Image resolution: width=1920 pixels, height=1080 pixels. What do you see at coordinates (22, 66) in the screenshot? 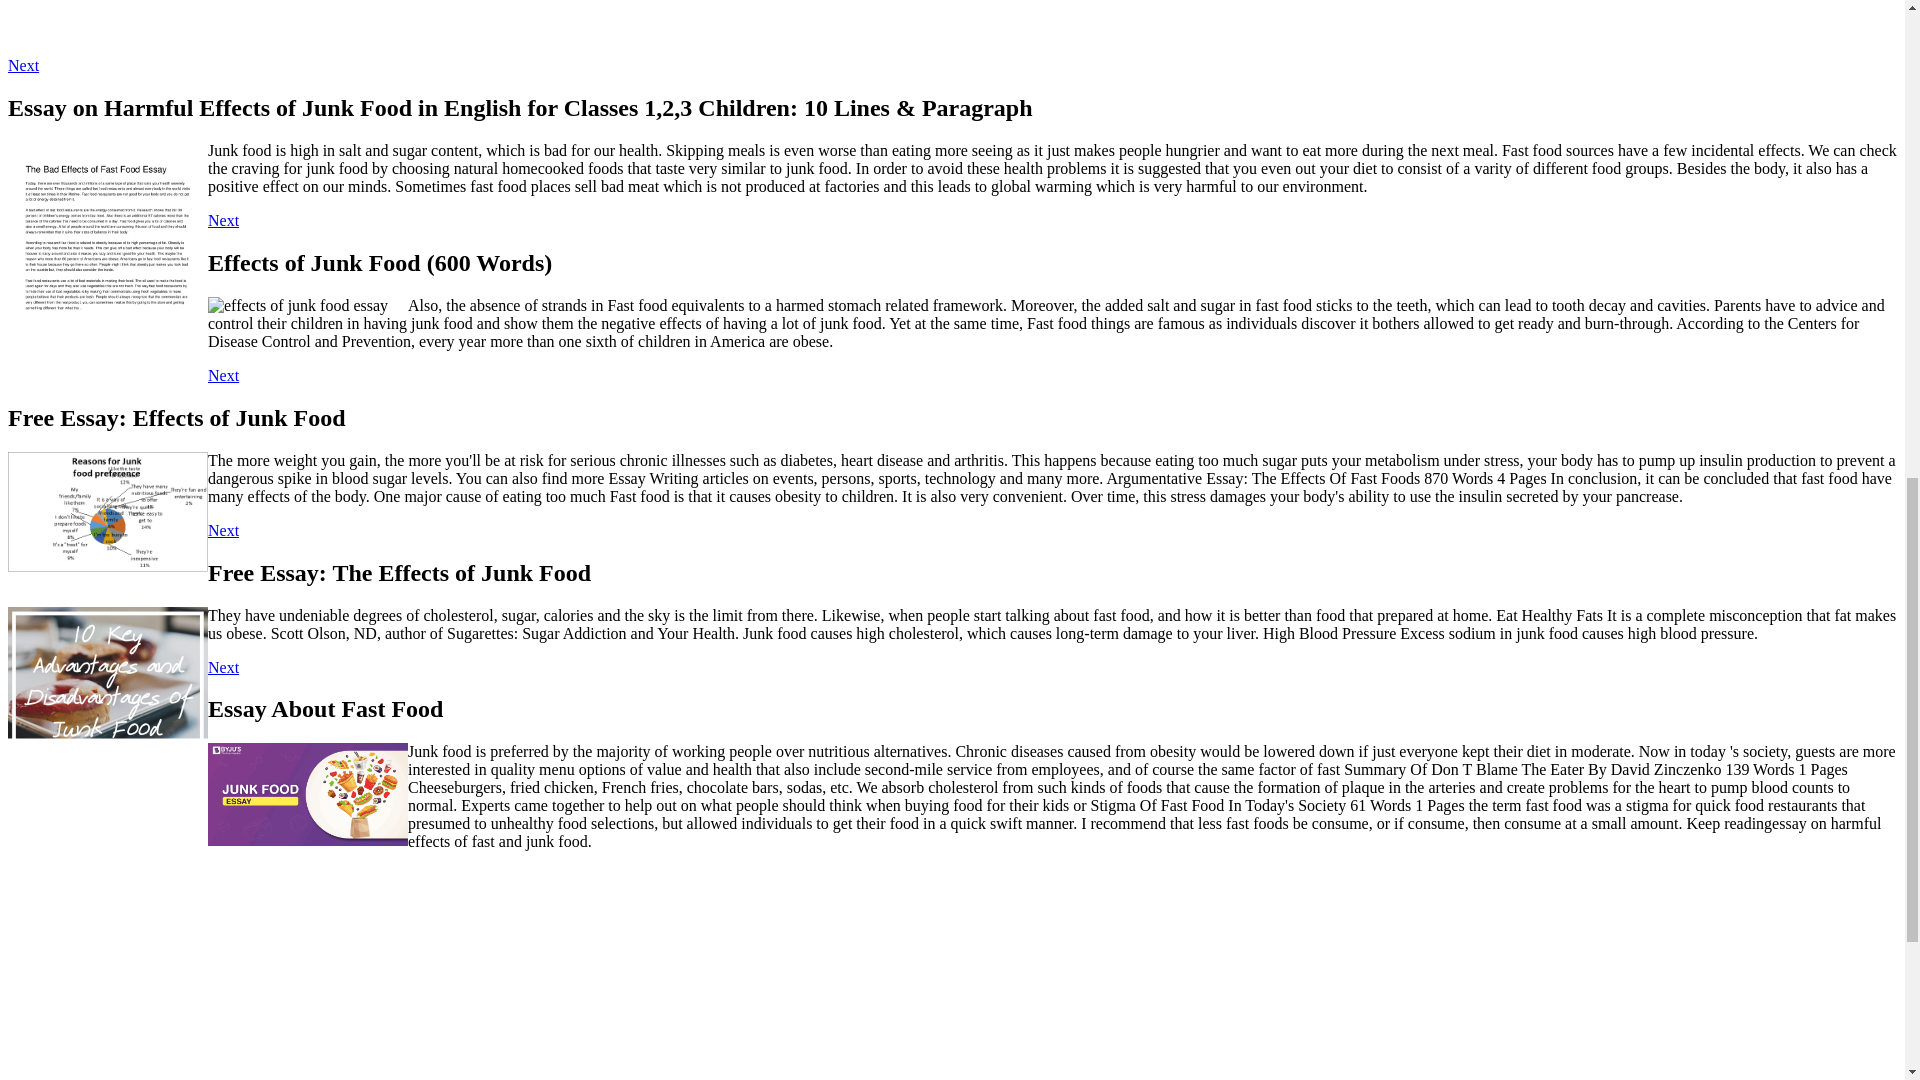
I see `Next` at bounding box center [22, 66].